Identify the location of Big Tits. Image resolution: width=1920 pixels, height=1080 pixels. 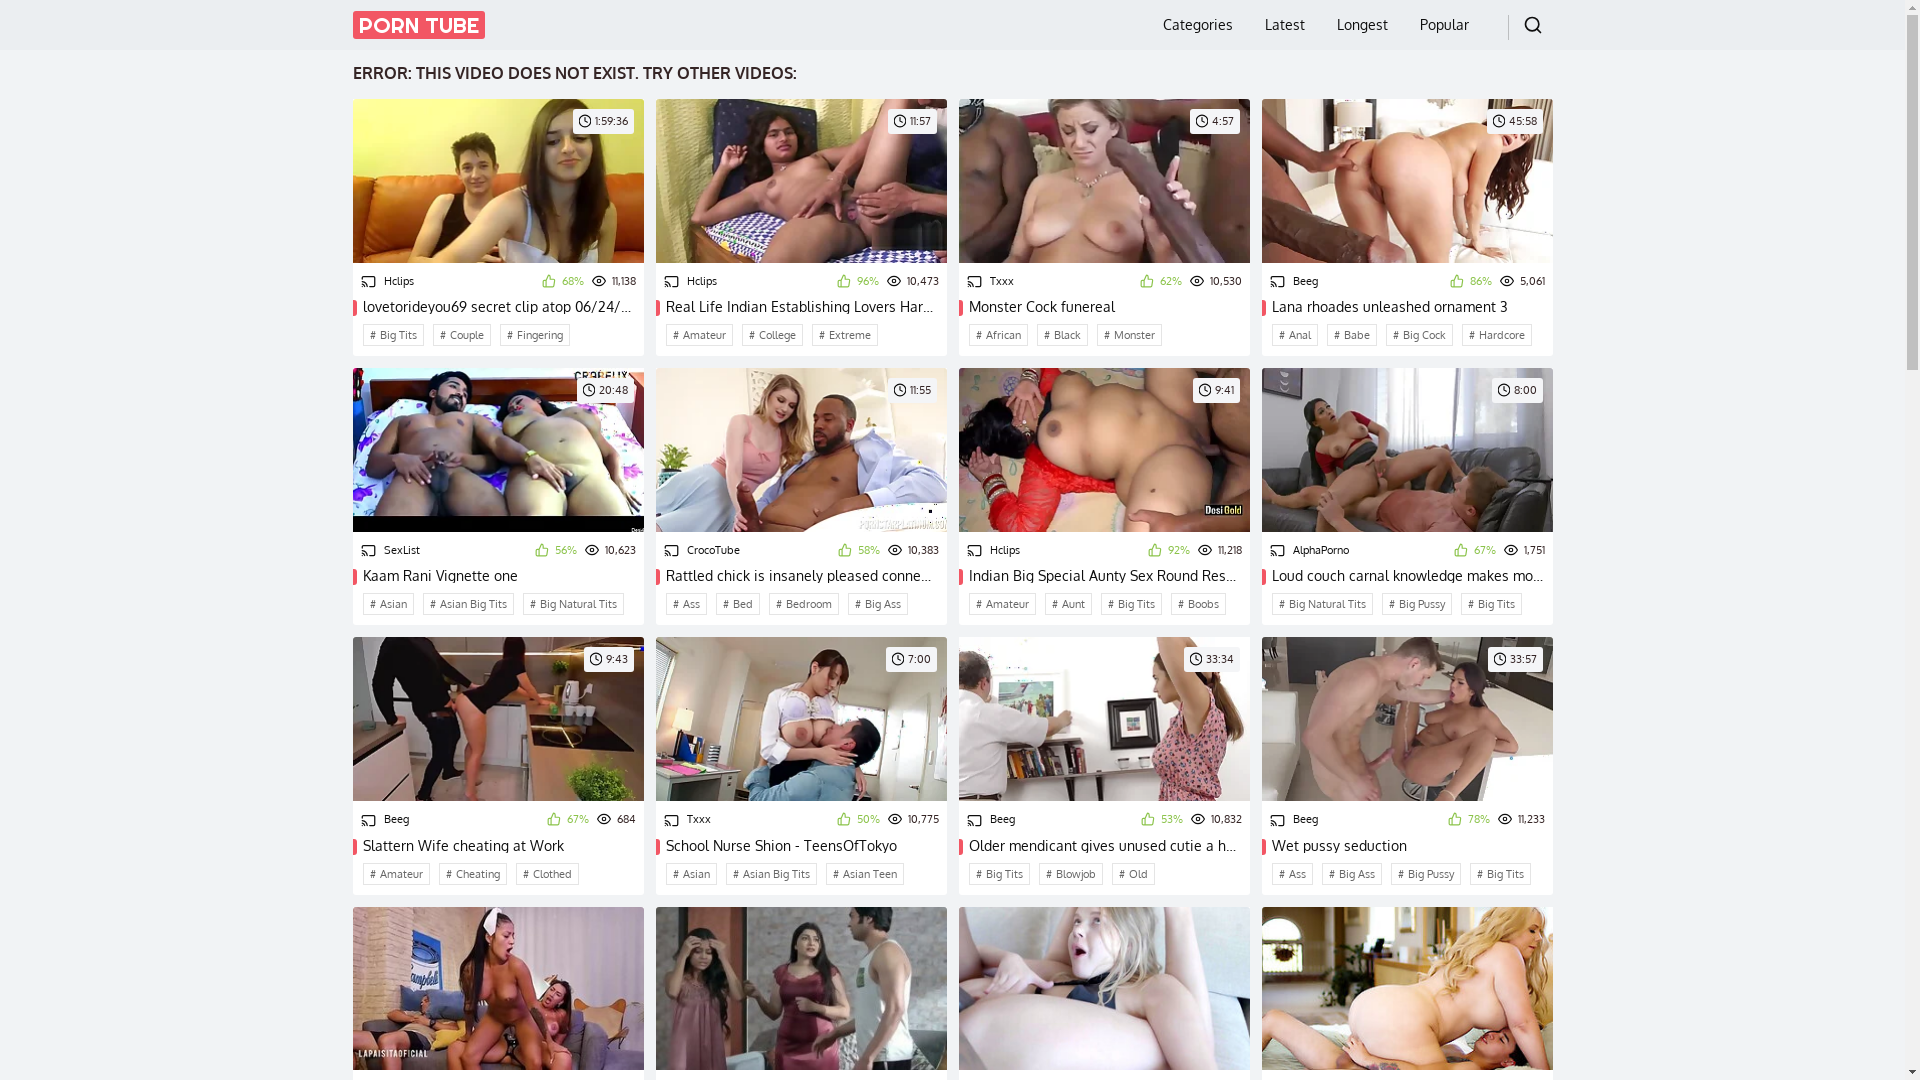
(998, 874).